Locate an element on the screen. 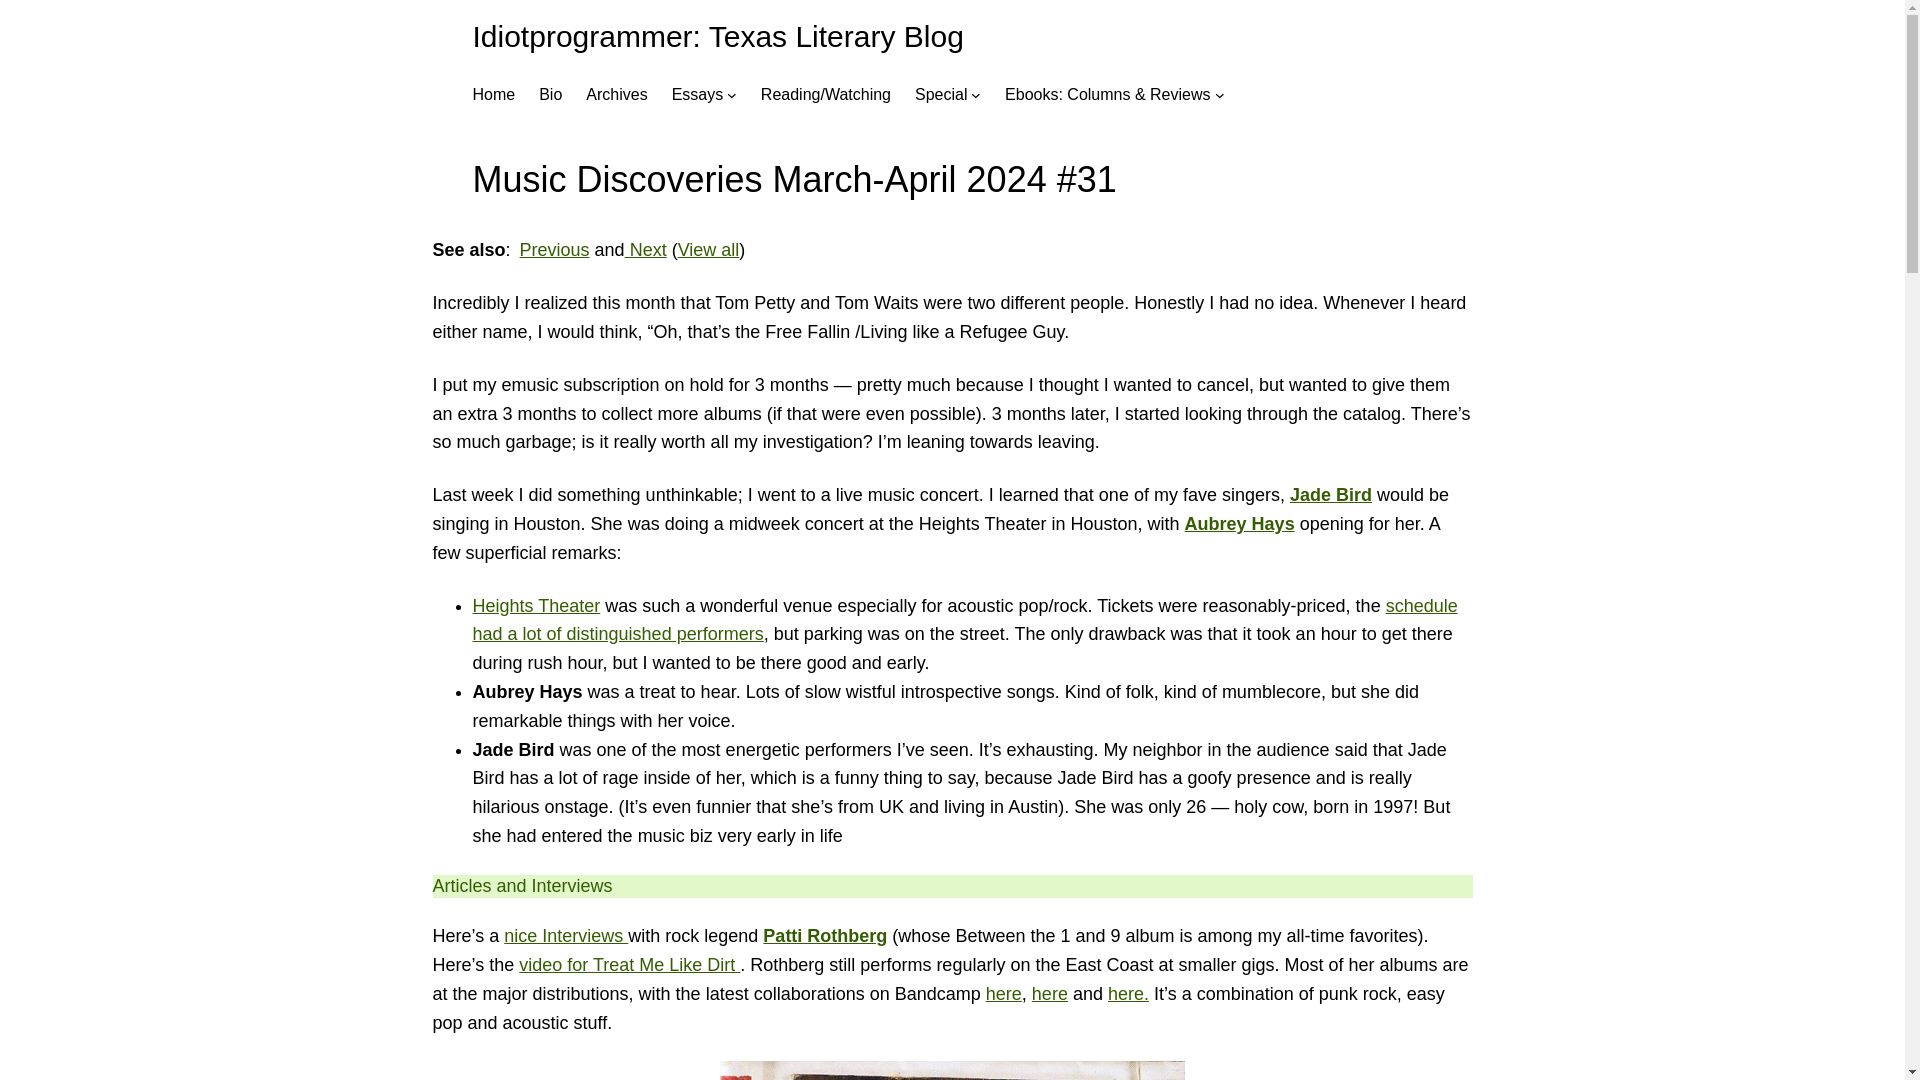 Image resolution: width=1920 pixels, height=1080 pixels. Next is located at coordinates (646, 250).